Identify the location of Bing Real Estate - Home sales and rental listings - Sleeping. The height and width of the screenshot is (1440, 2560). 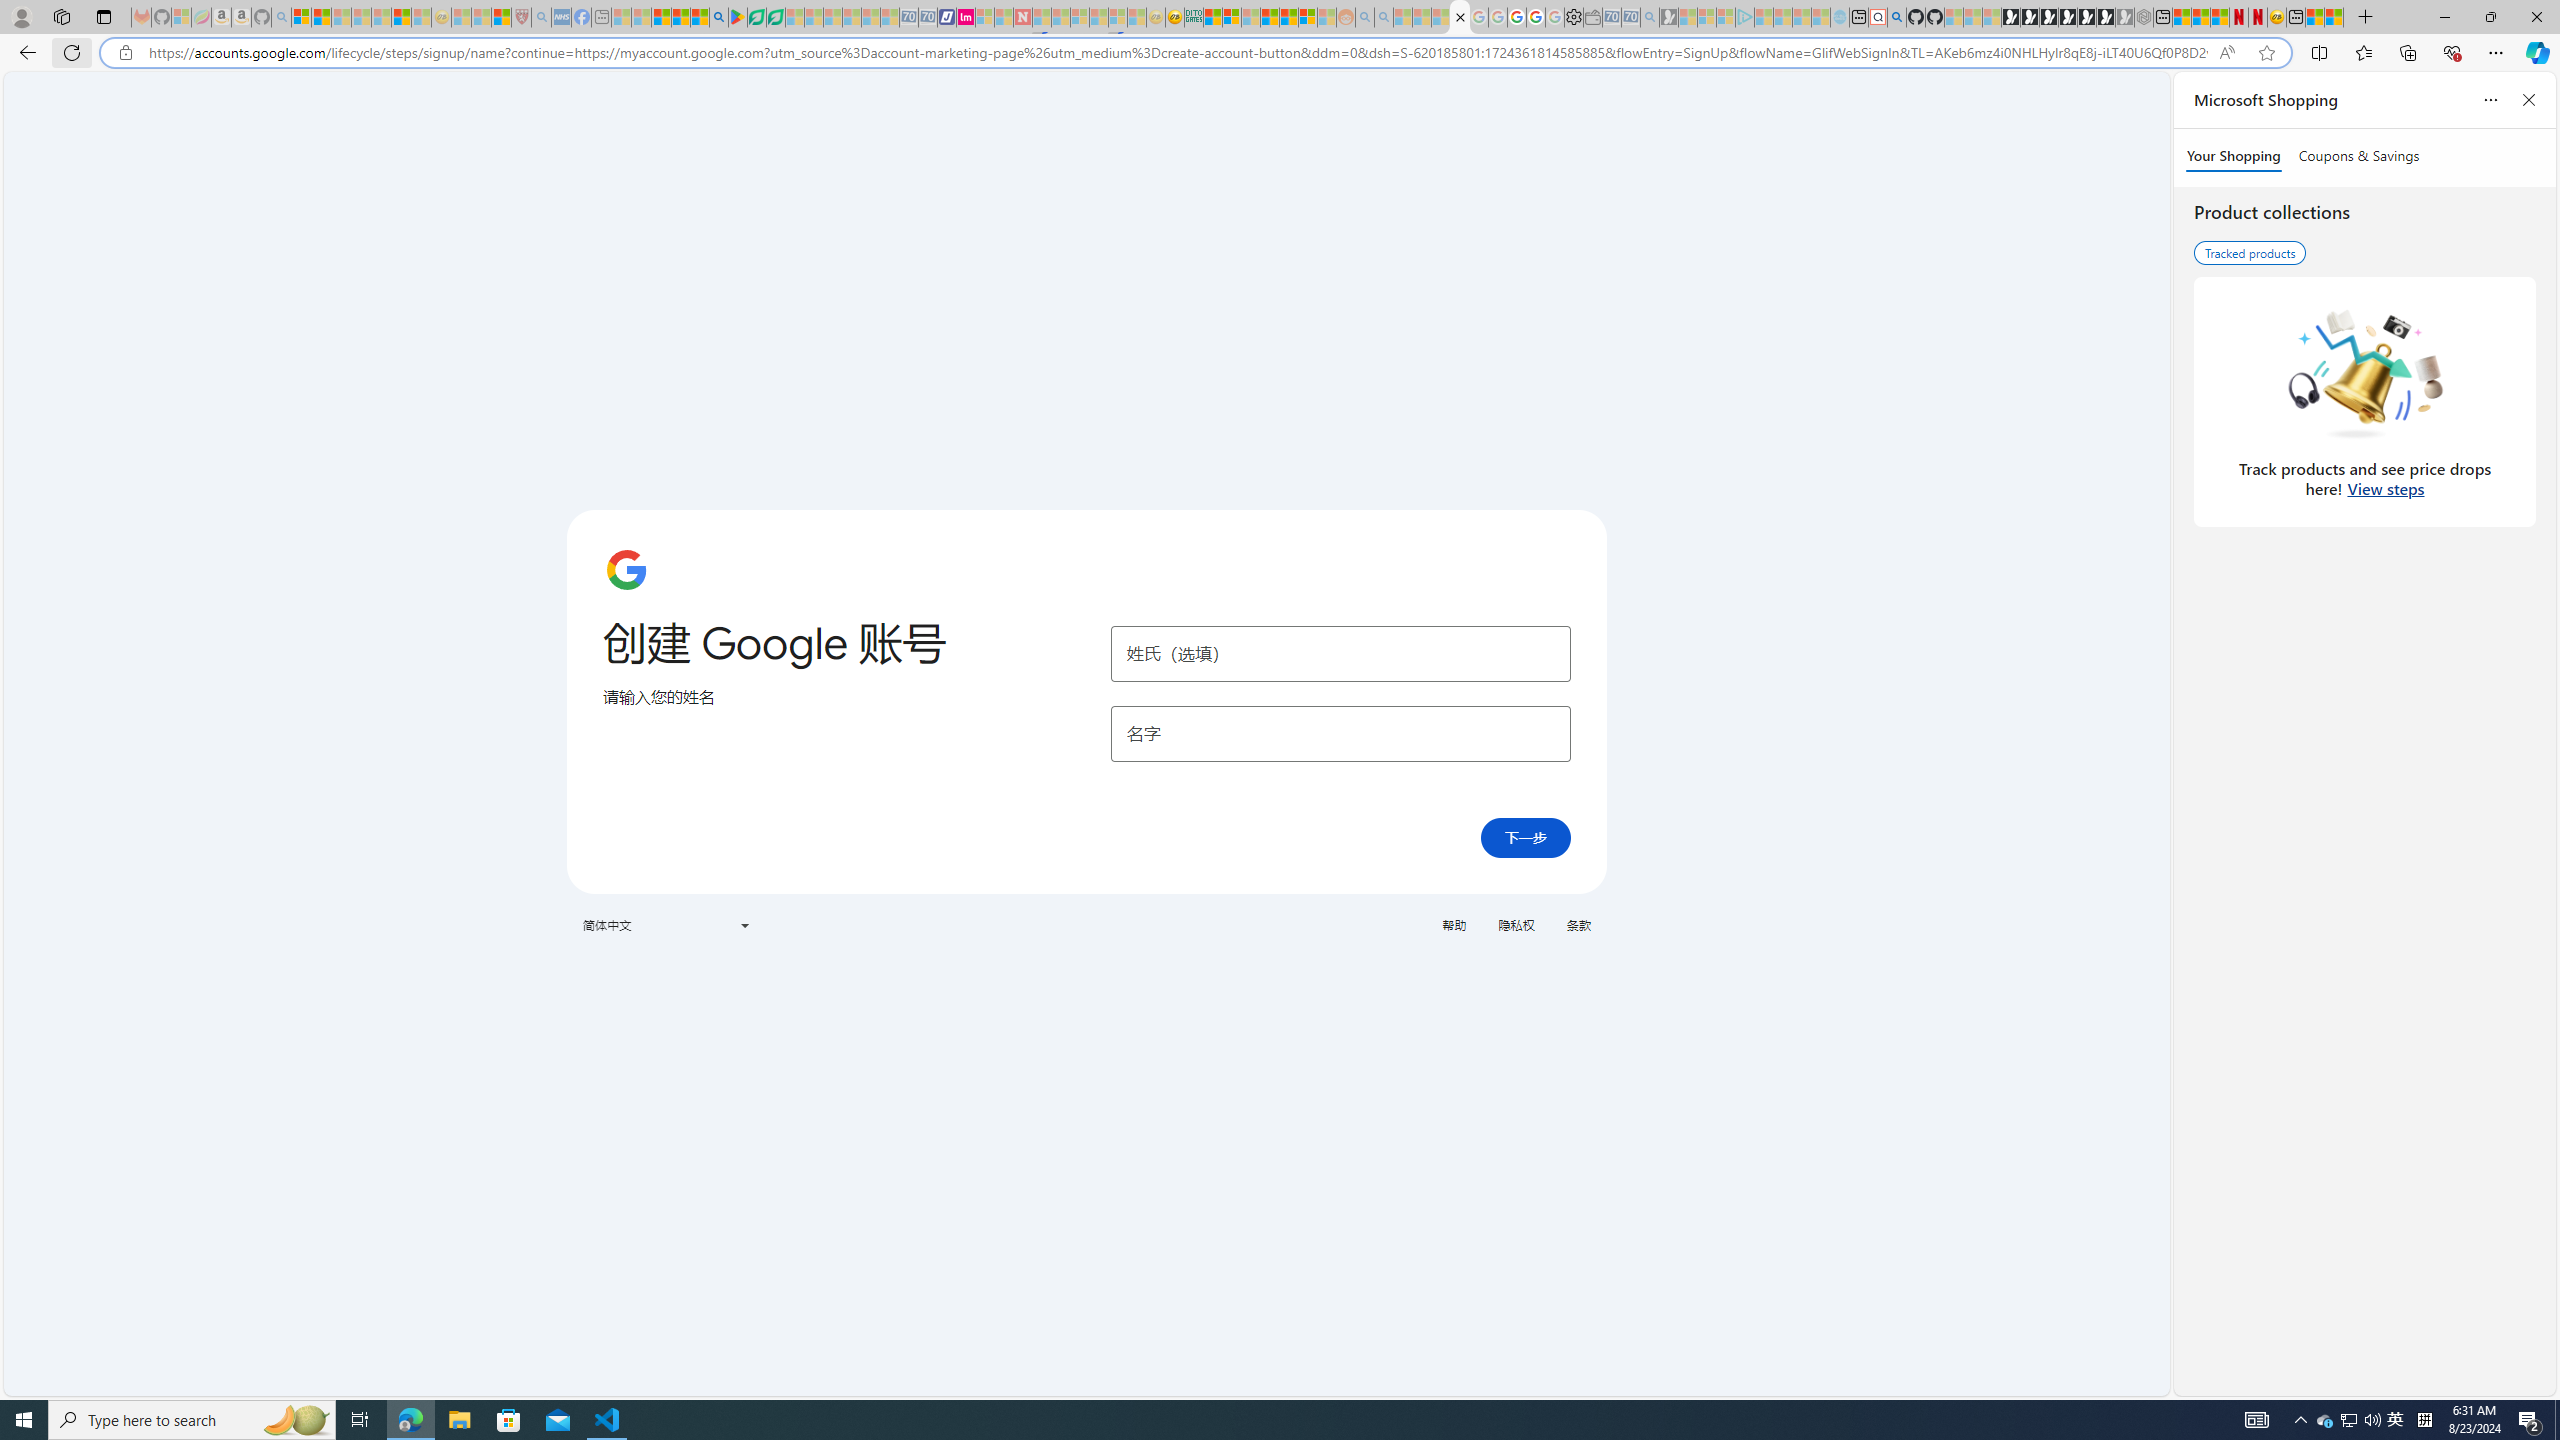
(1651, 17).